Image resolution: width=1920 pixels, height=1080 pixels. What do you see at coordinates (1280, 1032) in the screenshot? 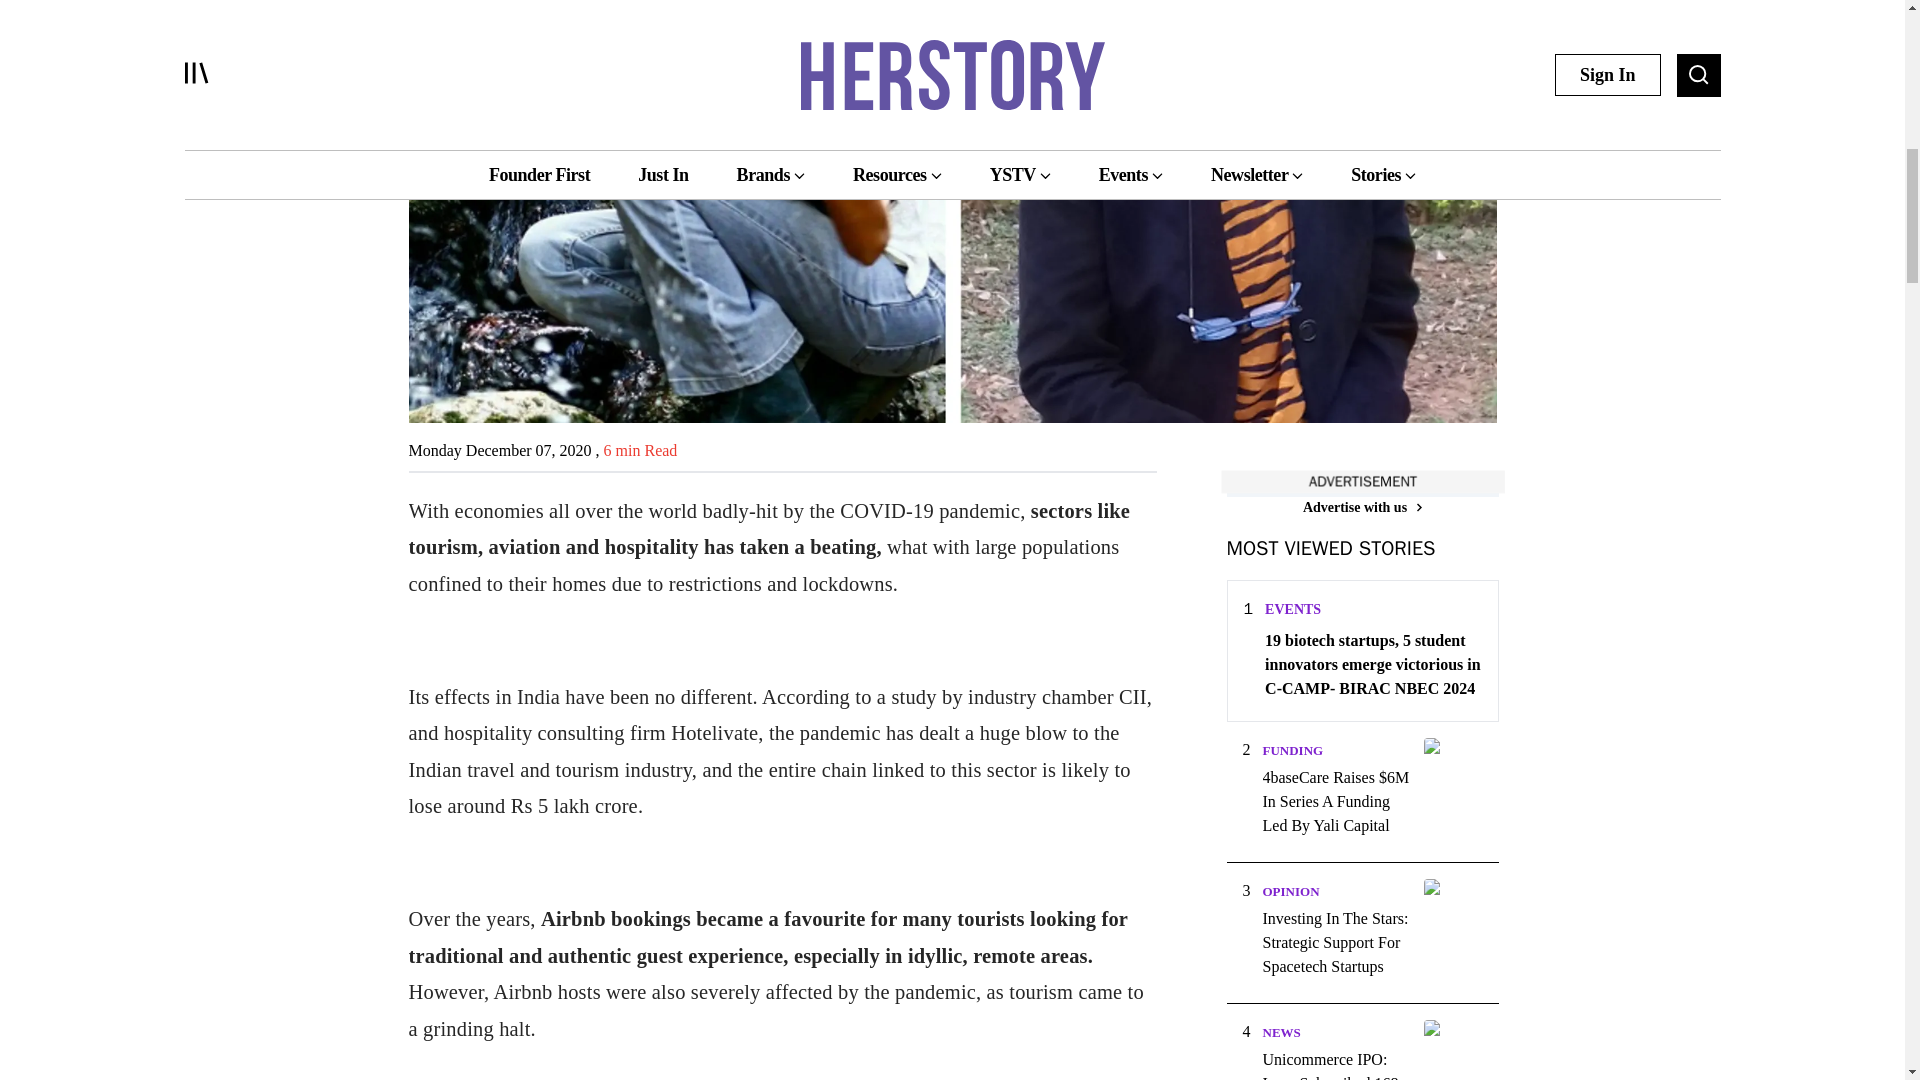
I see `NEWS` at bounding box center [1280, 1032].